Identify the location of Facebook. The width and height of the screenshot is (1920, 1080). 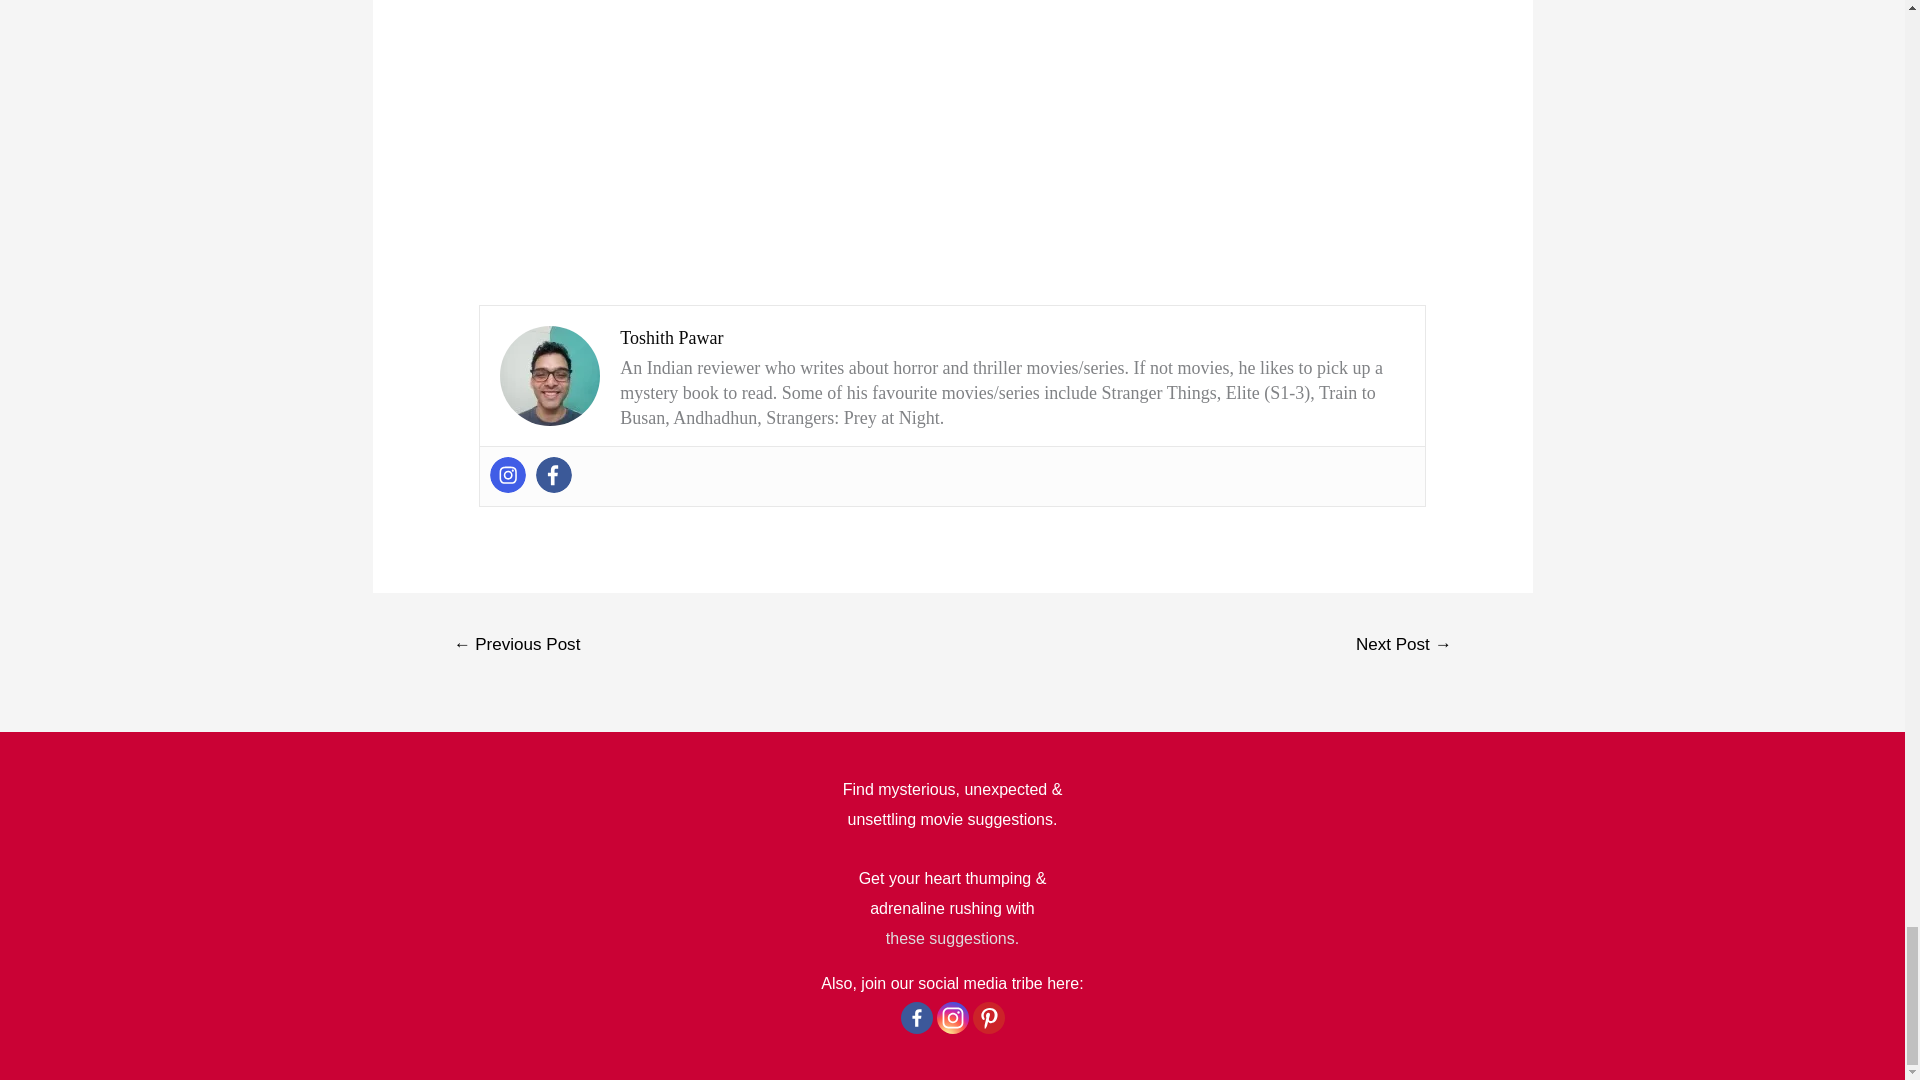
(916, 1018).